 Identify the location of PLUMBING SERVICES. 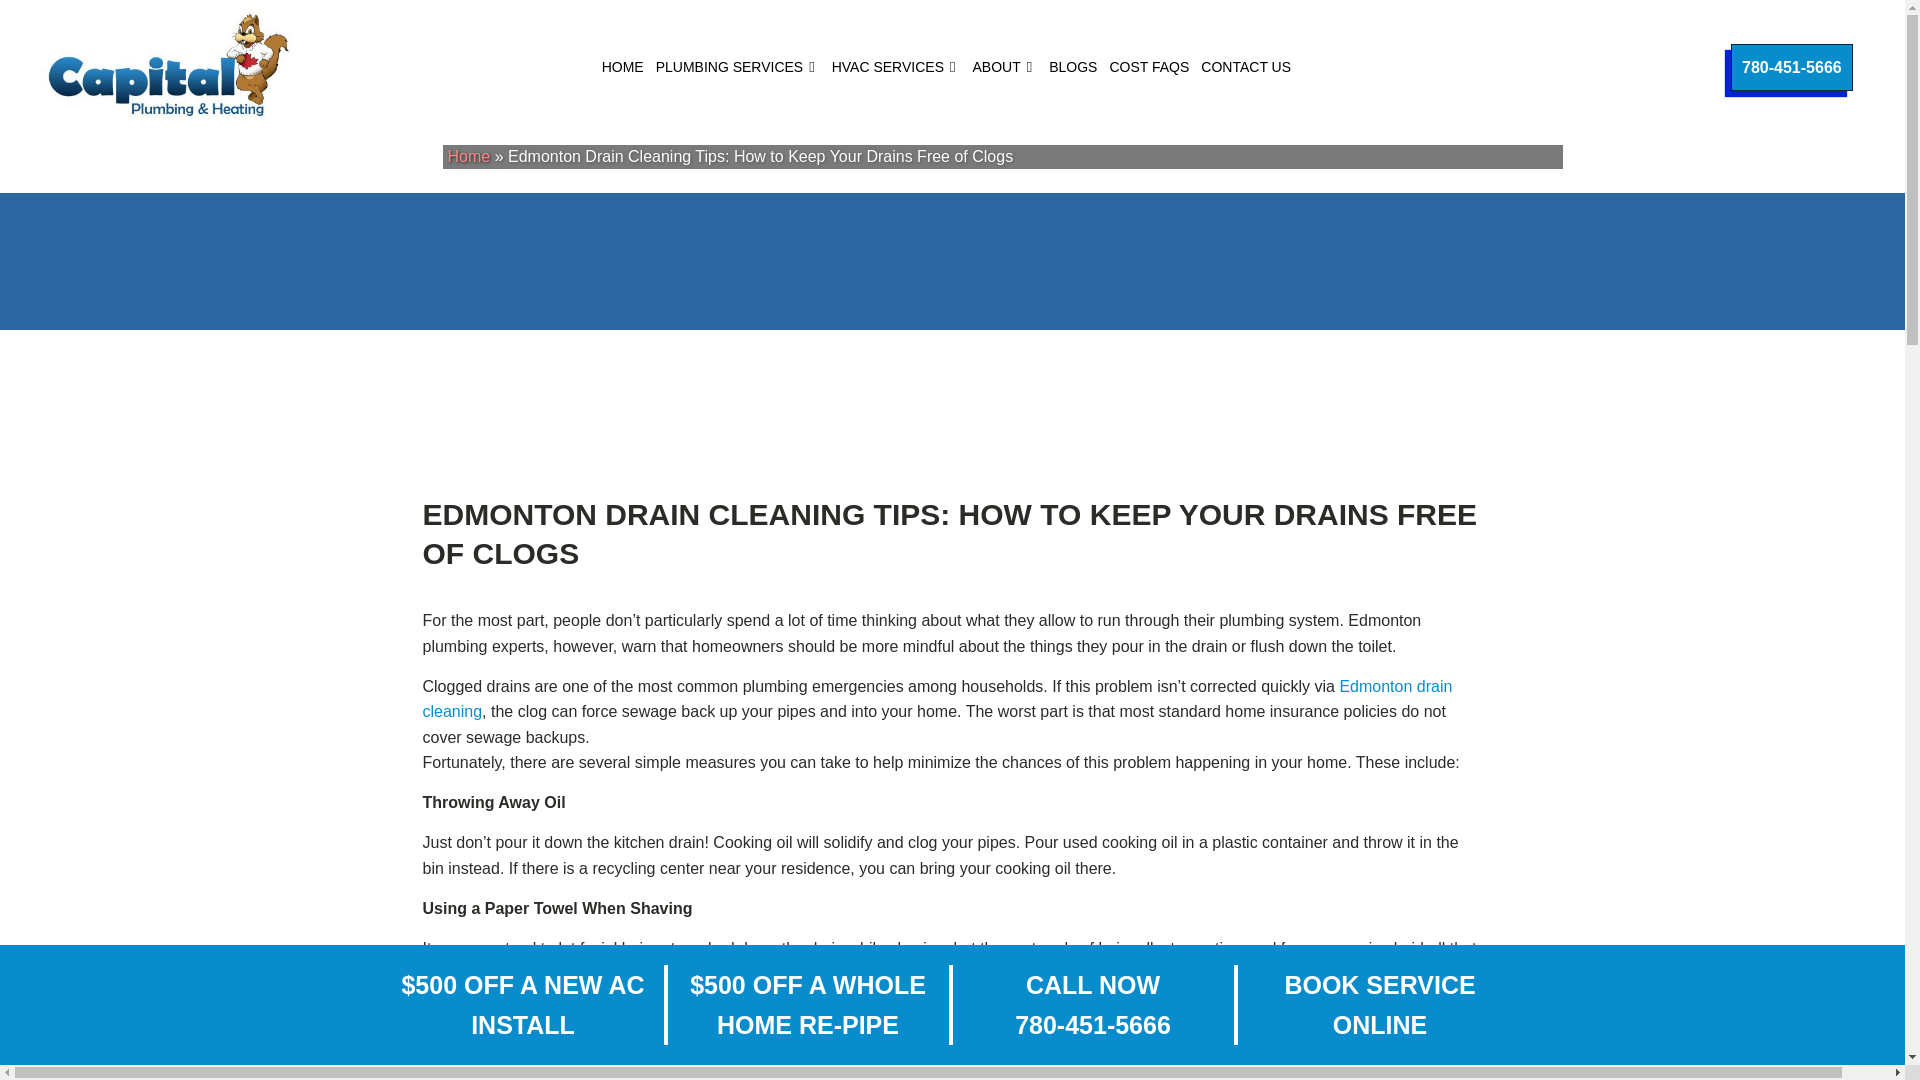
(738, 66).